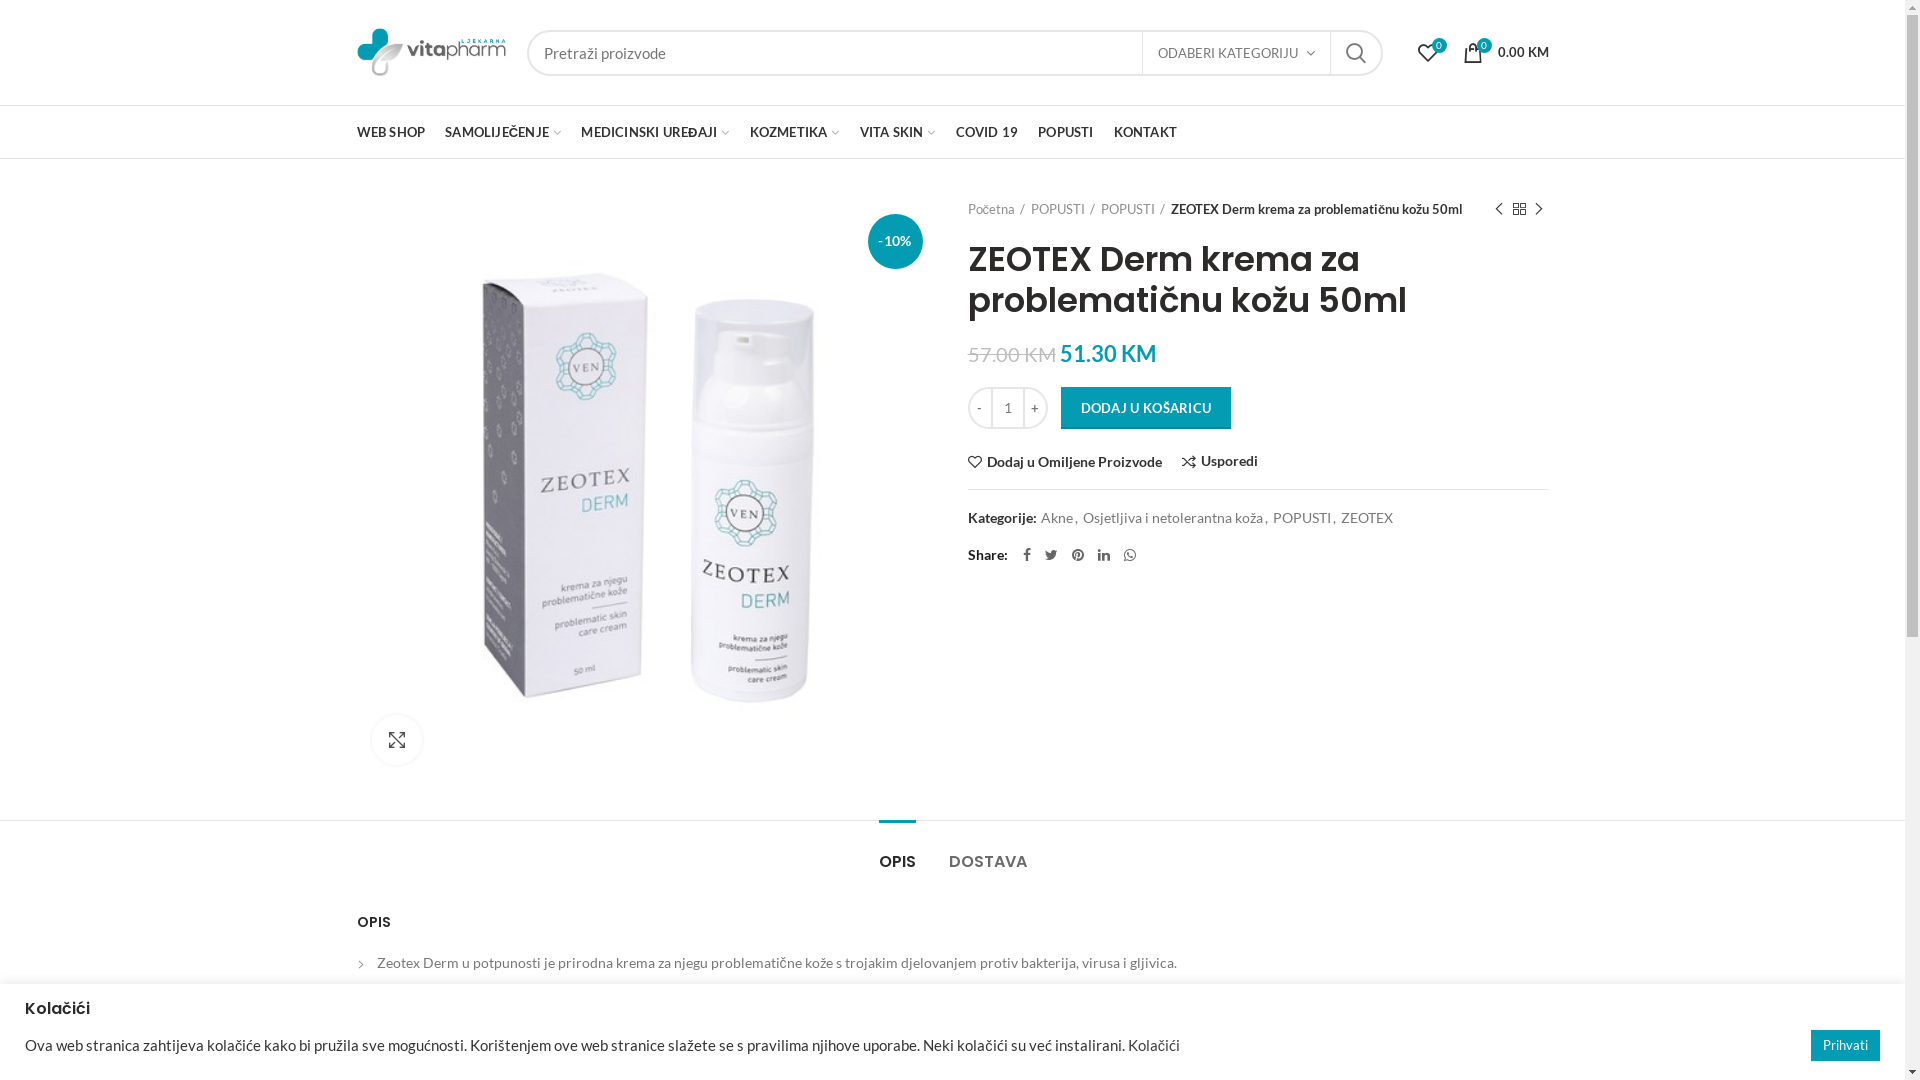 The image size is (1920, 1080). What do you see at coordinates (1133, 209) in the screenshot?
I see `POPUSTI` at bounding box center [1133, 209].